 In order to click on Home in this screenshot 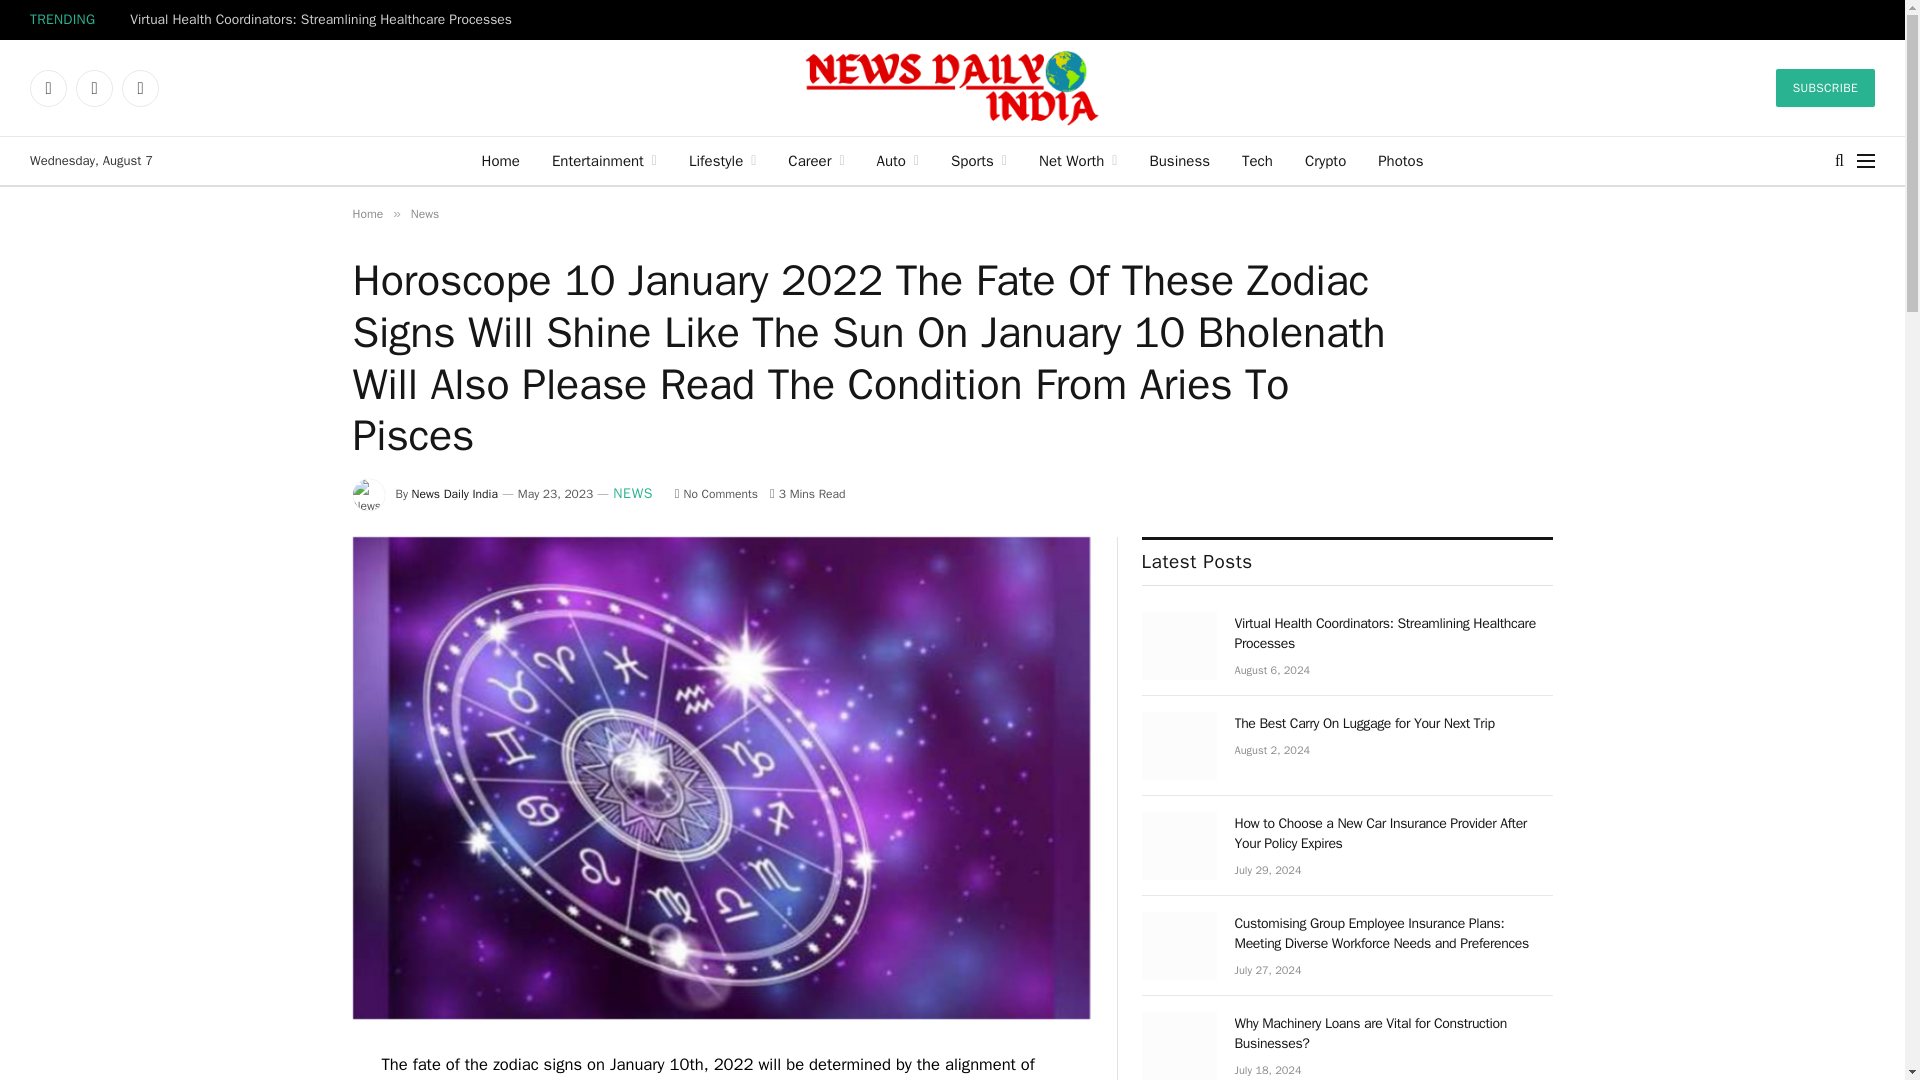, I will do `click(500, 160)`.